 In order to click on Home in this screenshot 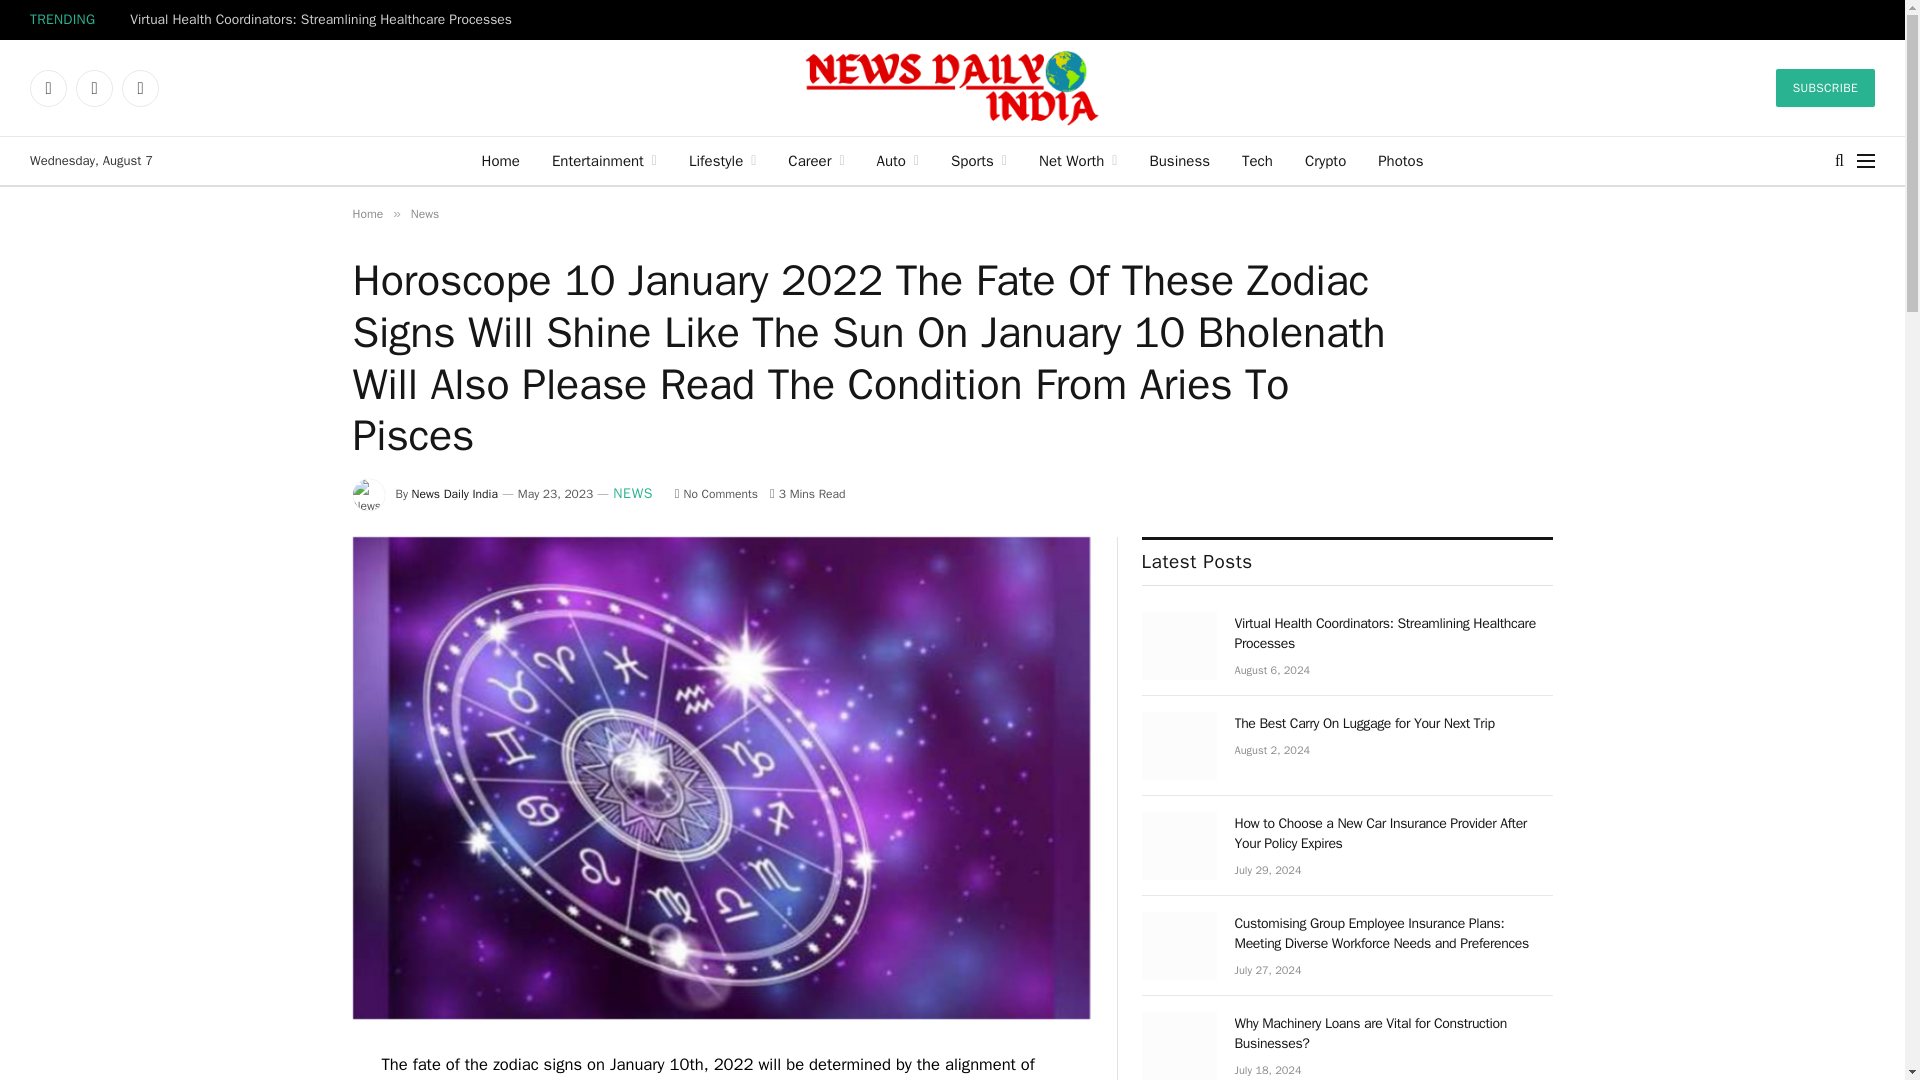, I will do `click(500, 160)`.